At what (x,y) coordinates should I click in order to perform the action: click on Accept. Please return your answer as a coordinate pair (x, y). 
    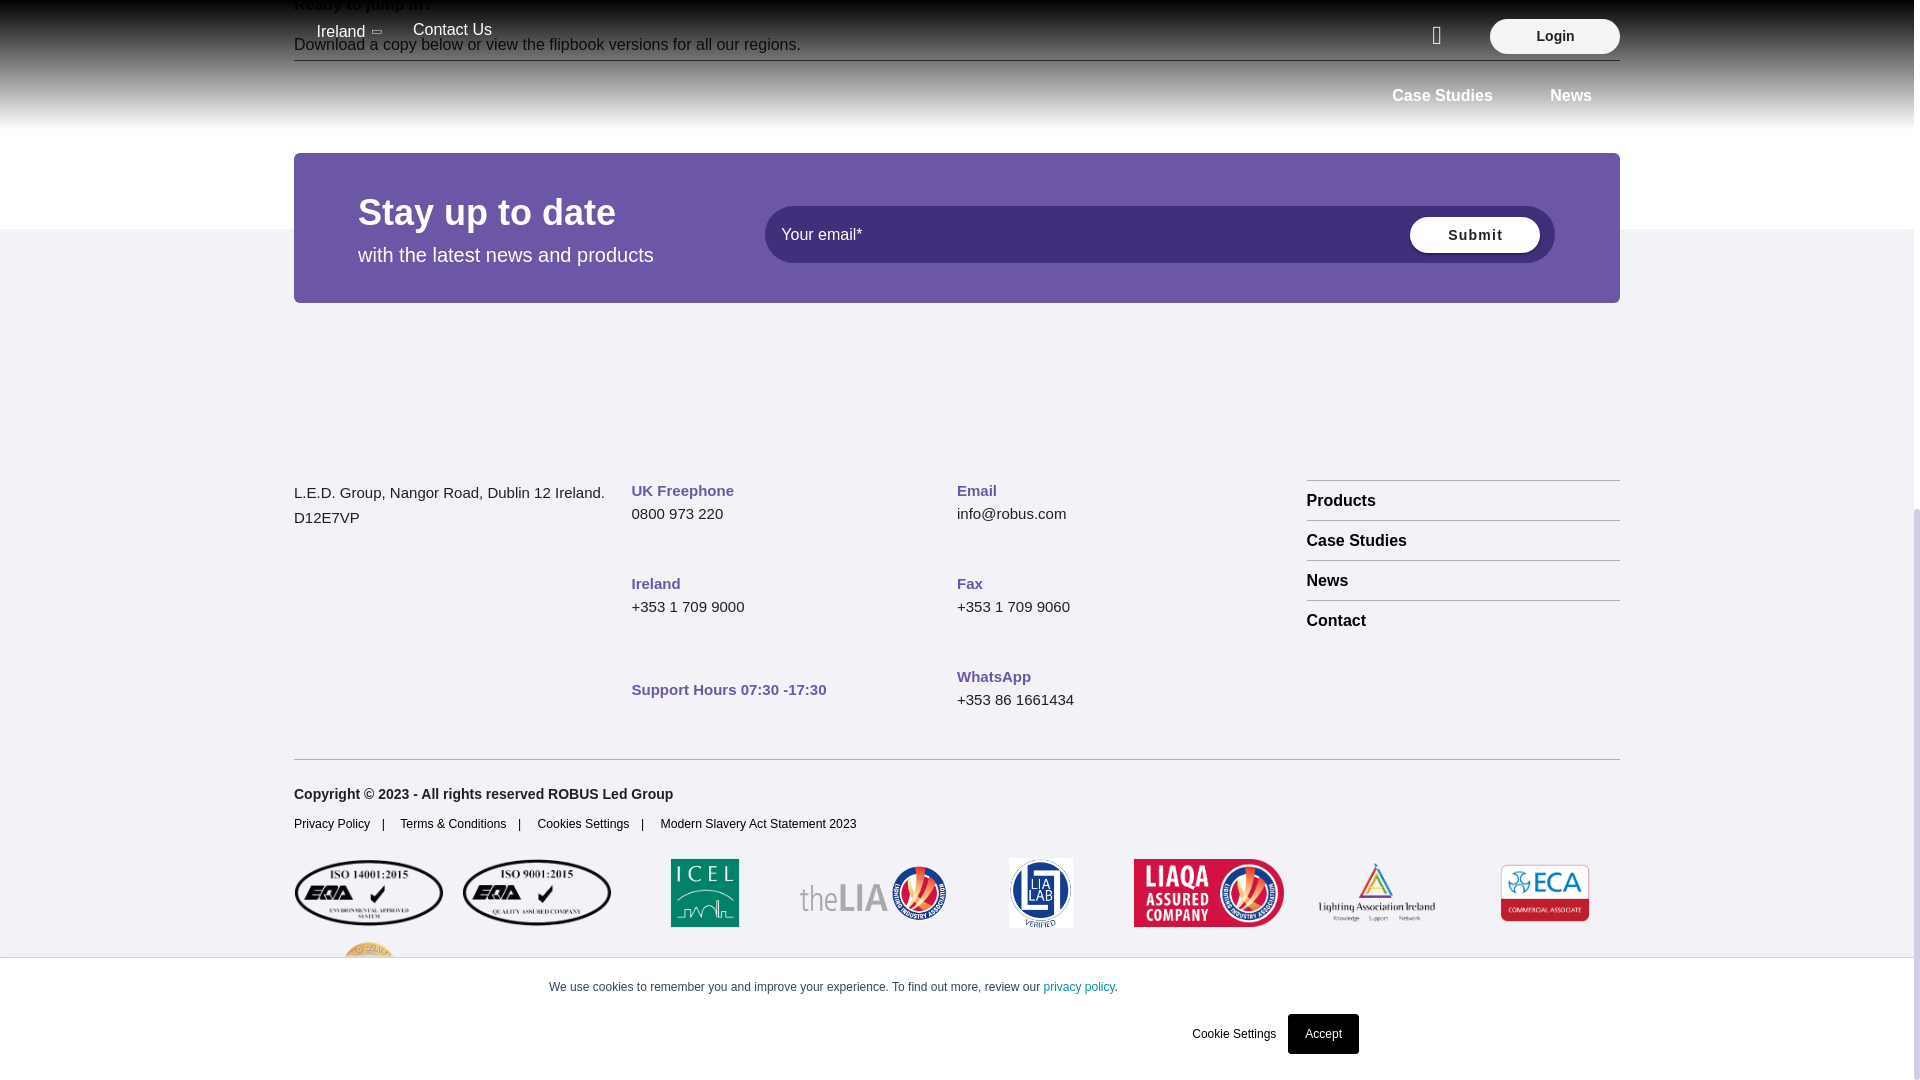
    Looking at the image, I should click on (1324, 69).